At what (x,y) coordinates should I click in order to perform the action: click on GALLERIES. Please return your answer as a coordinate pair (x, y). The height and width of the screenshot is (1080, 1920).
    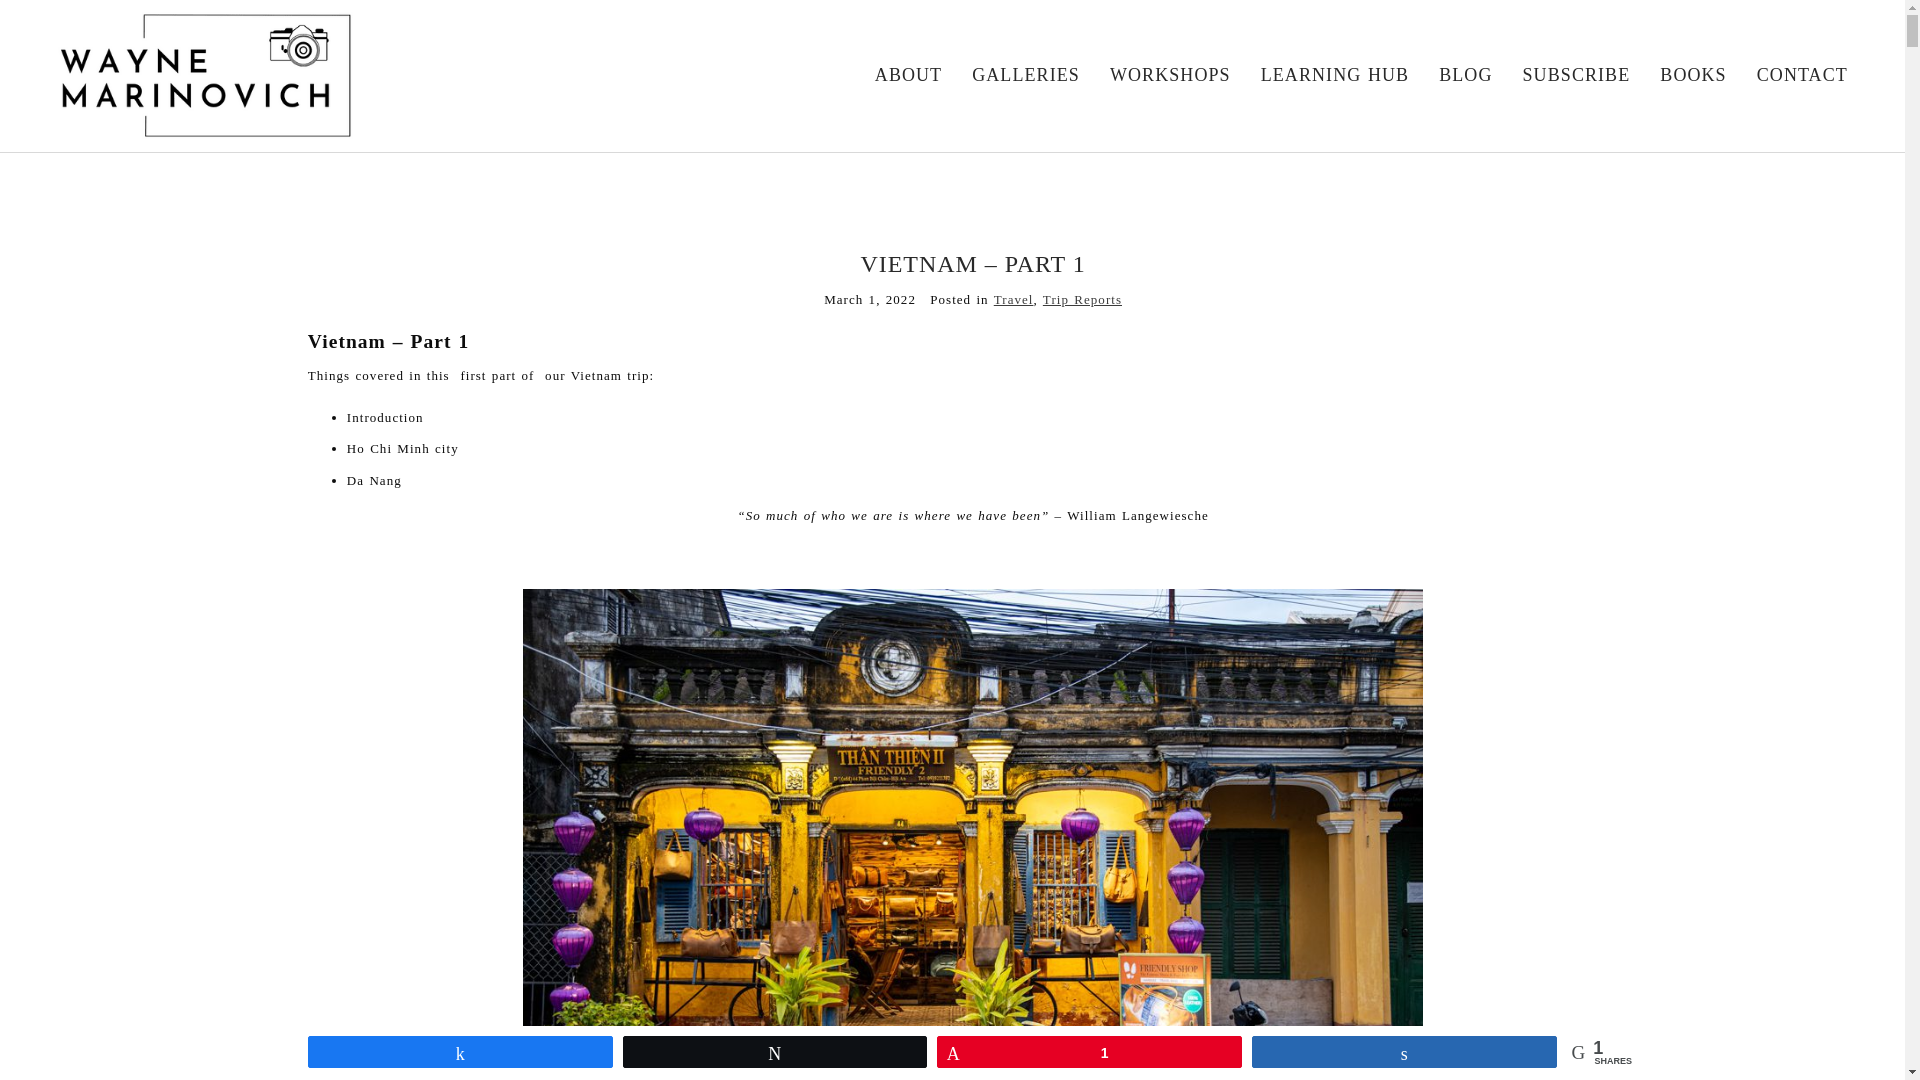
    Looking at the image, I should click on (1025, 74).